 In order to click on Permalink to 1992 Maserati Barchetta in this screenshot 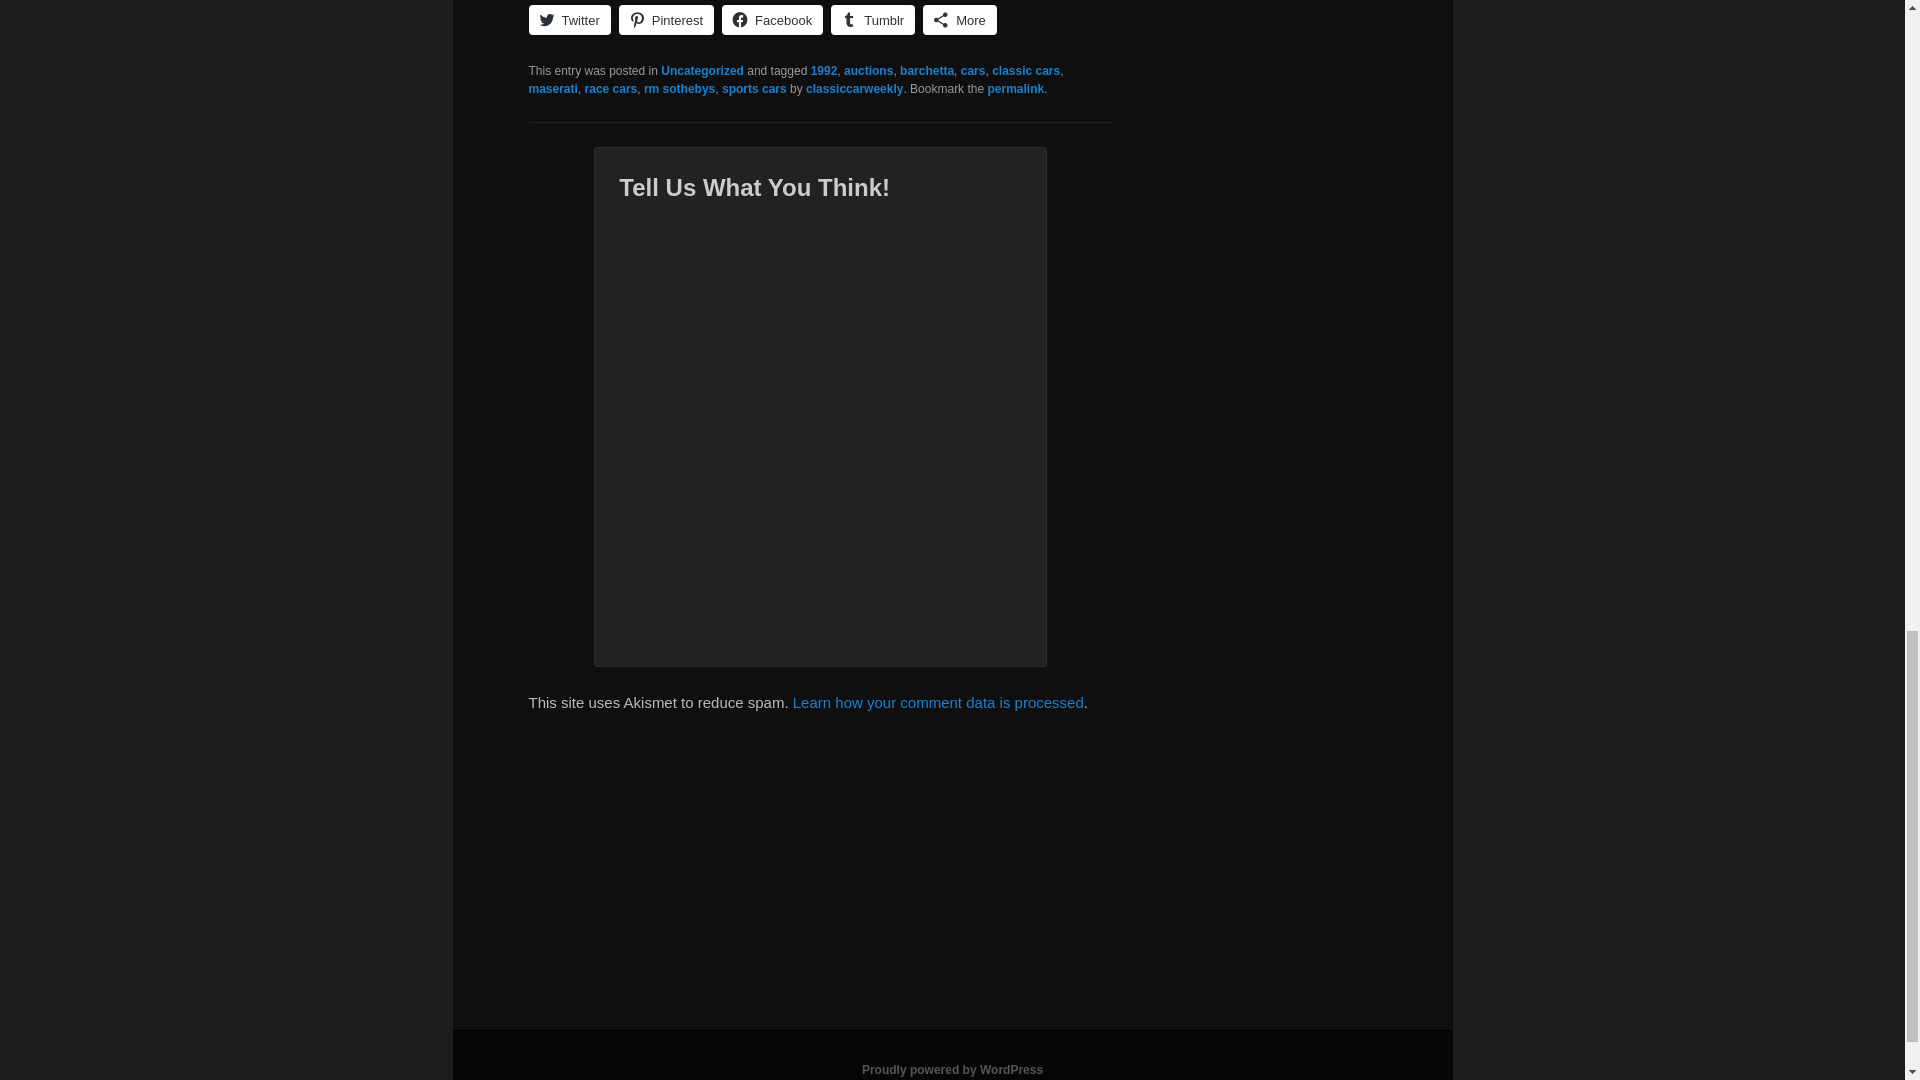, I will do `click(1015, 89)`.